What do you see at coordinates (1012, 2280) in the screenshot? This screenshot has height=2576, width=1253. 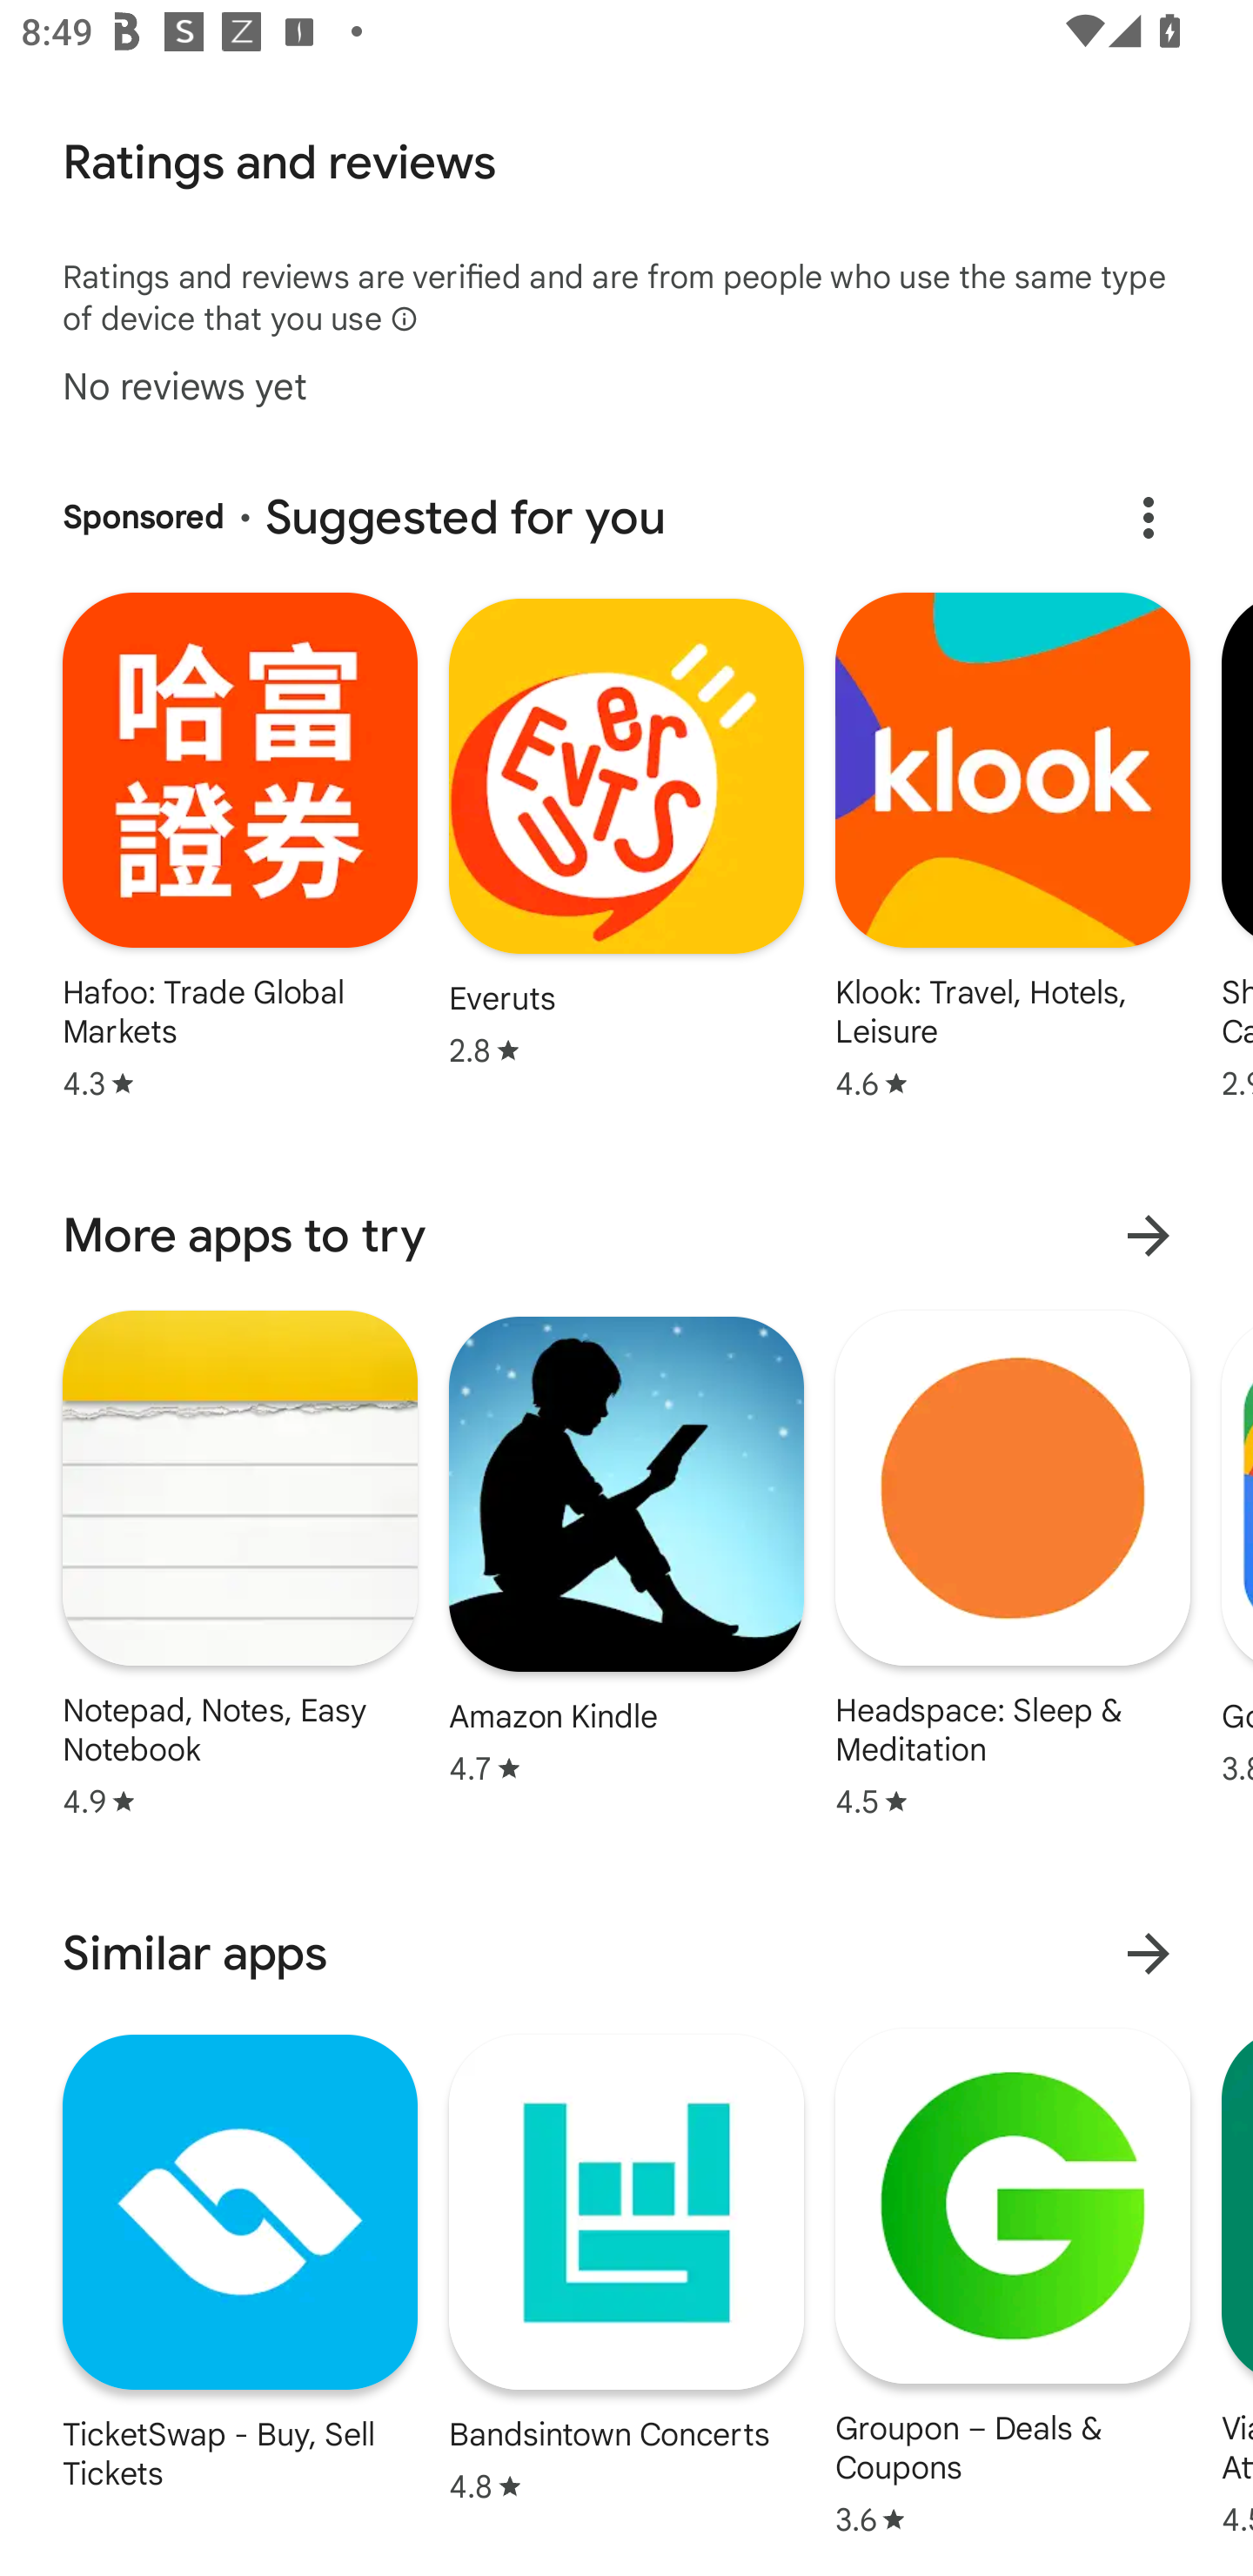 I see `Groupon – Deals & Coupons
Star rating: 3.6
` at bounding box center [1012, 2280].